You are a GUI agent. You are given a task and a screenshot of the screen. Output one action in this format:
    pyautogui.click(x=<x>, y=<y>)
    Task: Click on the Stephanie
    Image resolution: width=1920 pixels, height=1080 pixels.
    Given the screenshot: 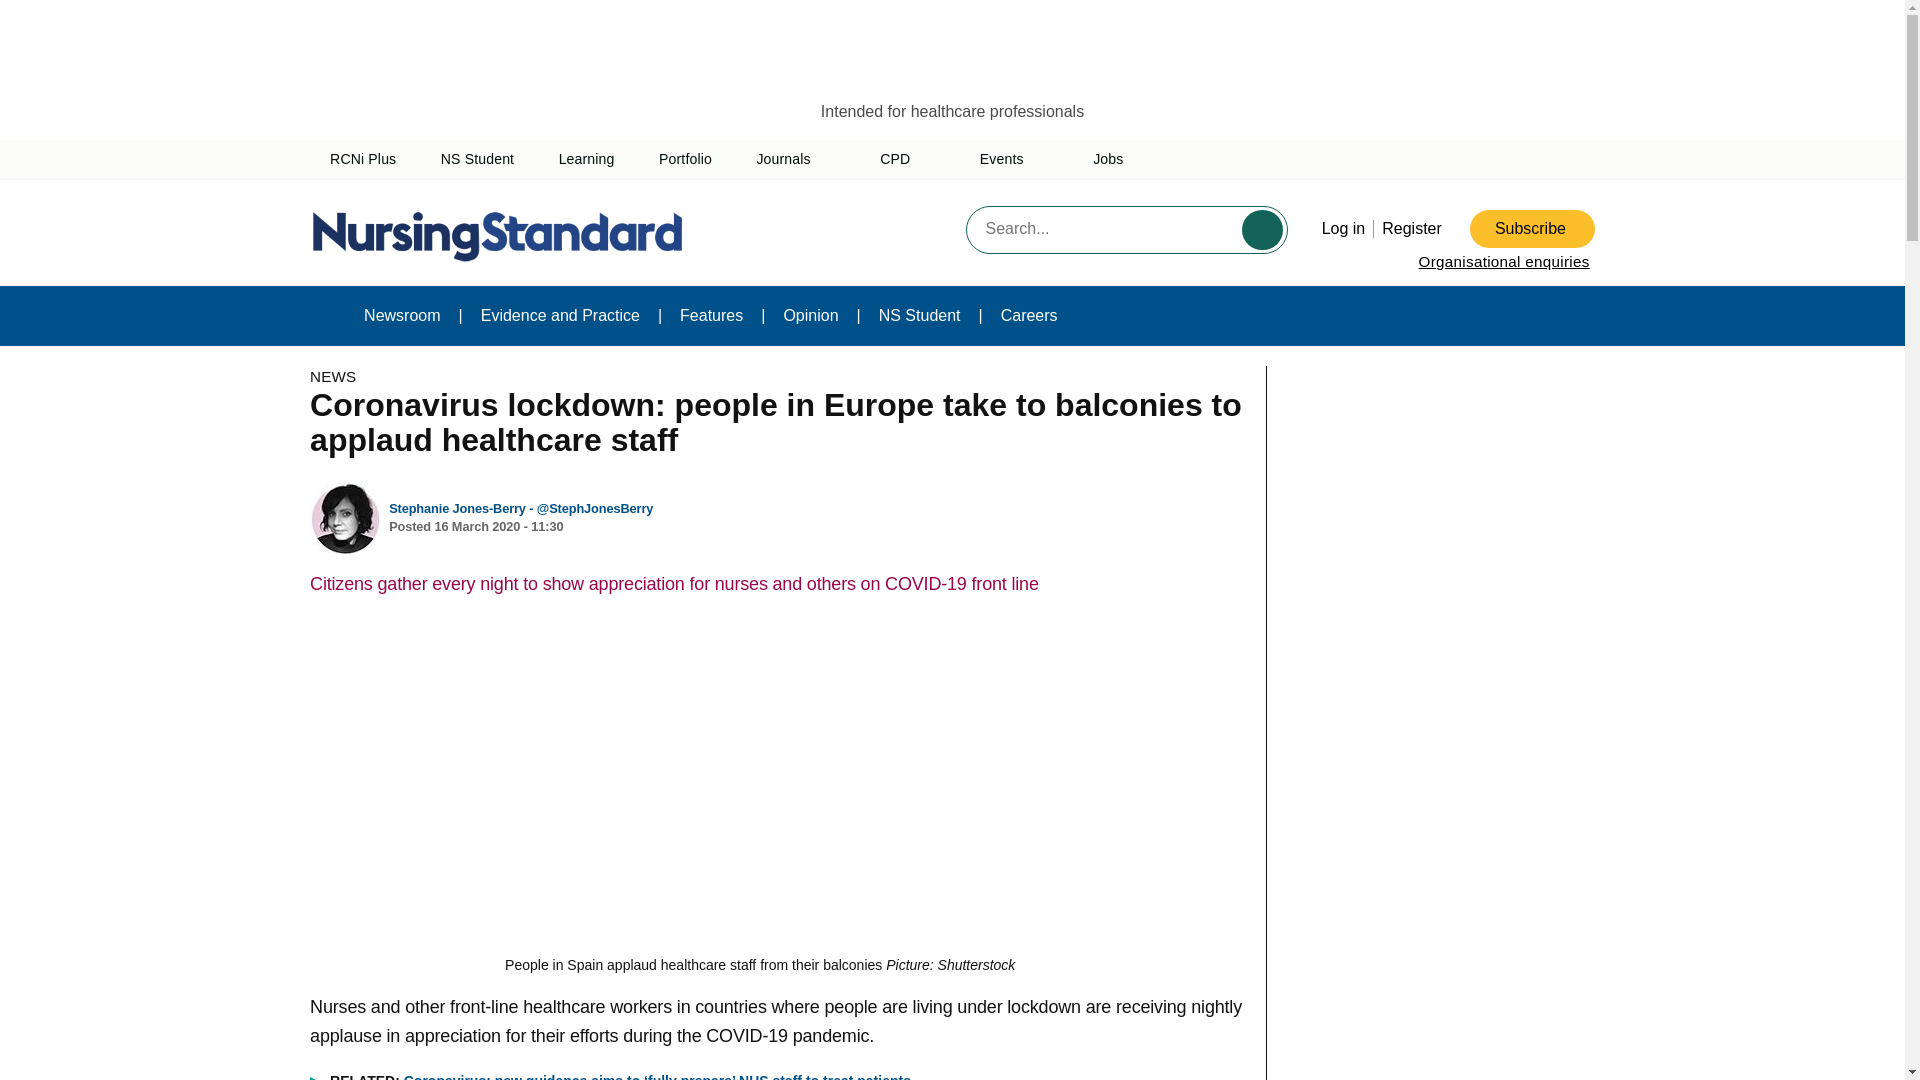 What is the action you would take?
    pyautogui.click(x=459, y=508)
    